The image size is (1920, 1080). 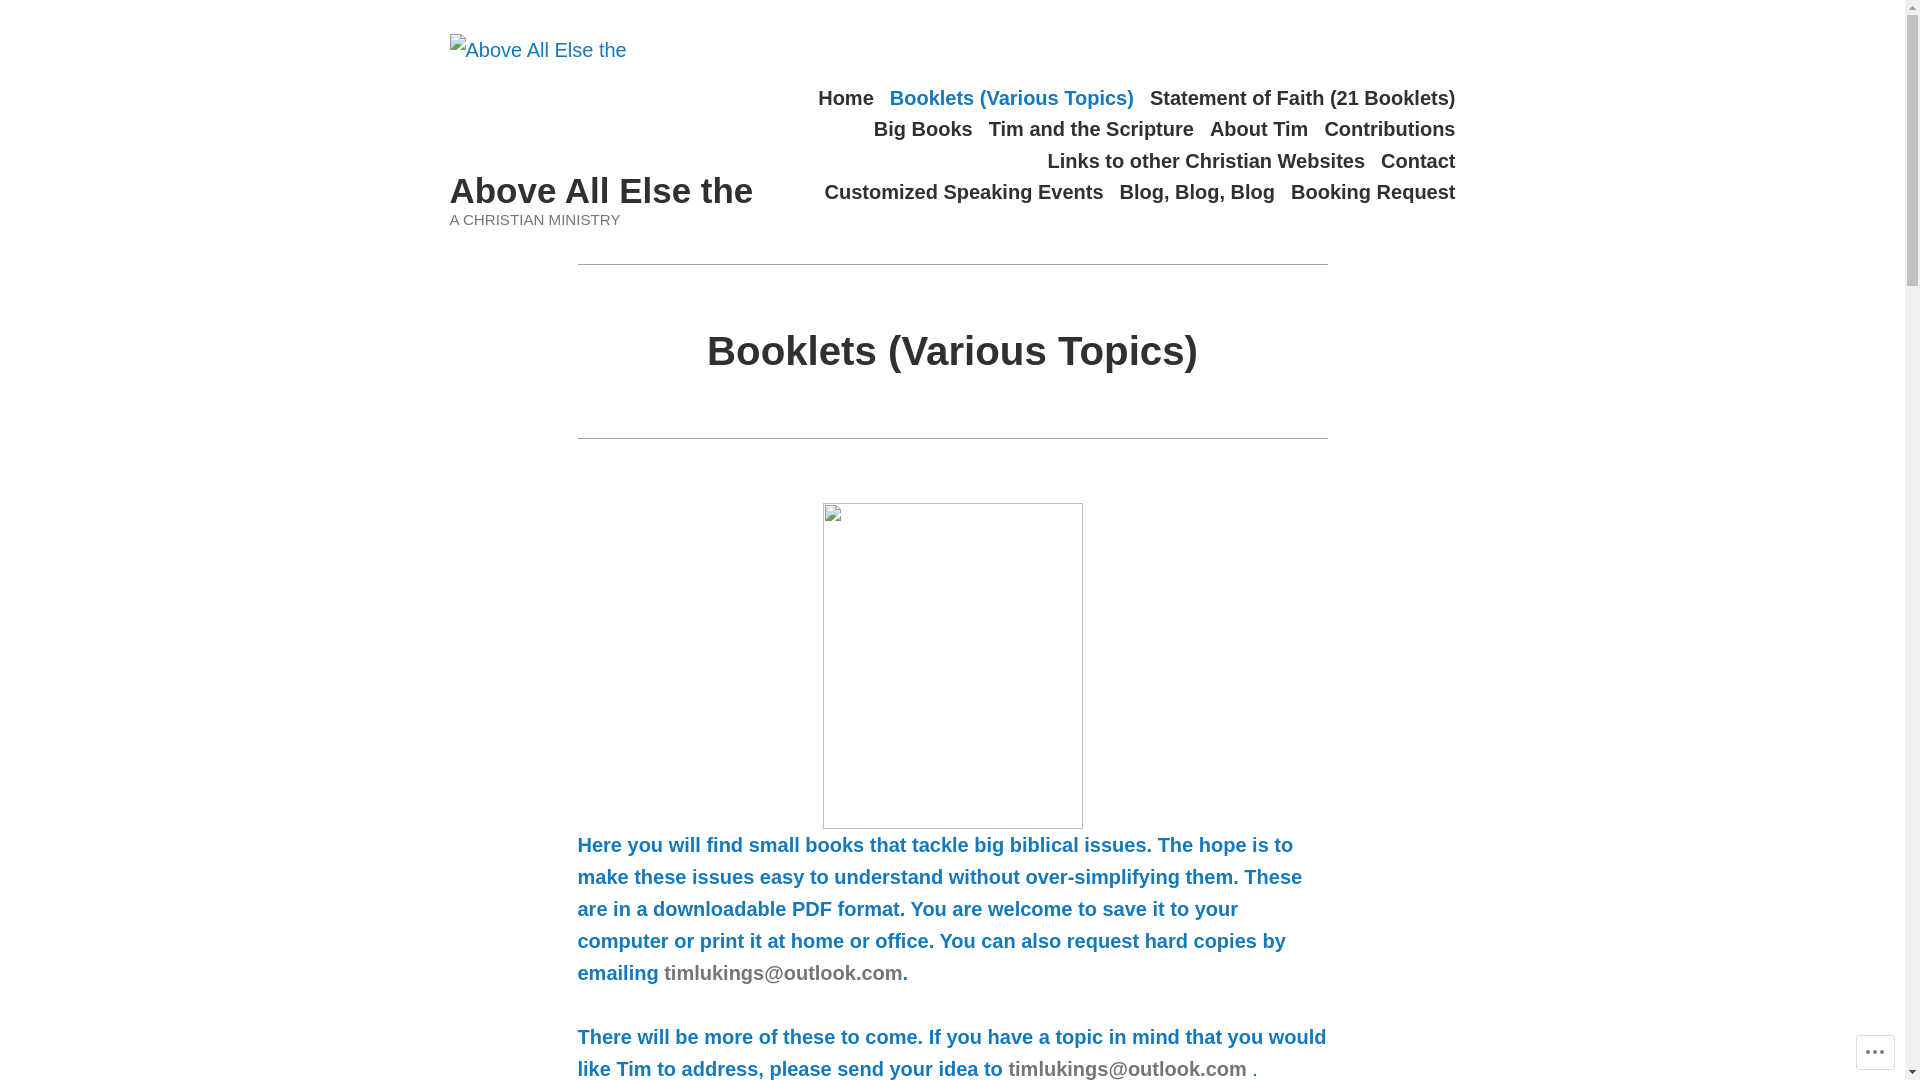 I want to click on Big Books, so click(x=923, y=130).